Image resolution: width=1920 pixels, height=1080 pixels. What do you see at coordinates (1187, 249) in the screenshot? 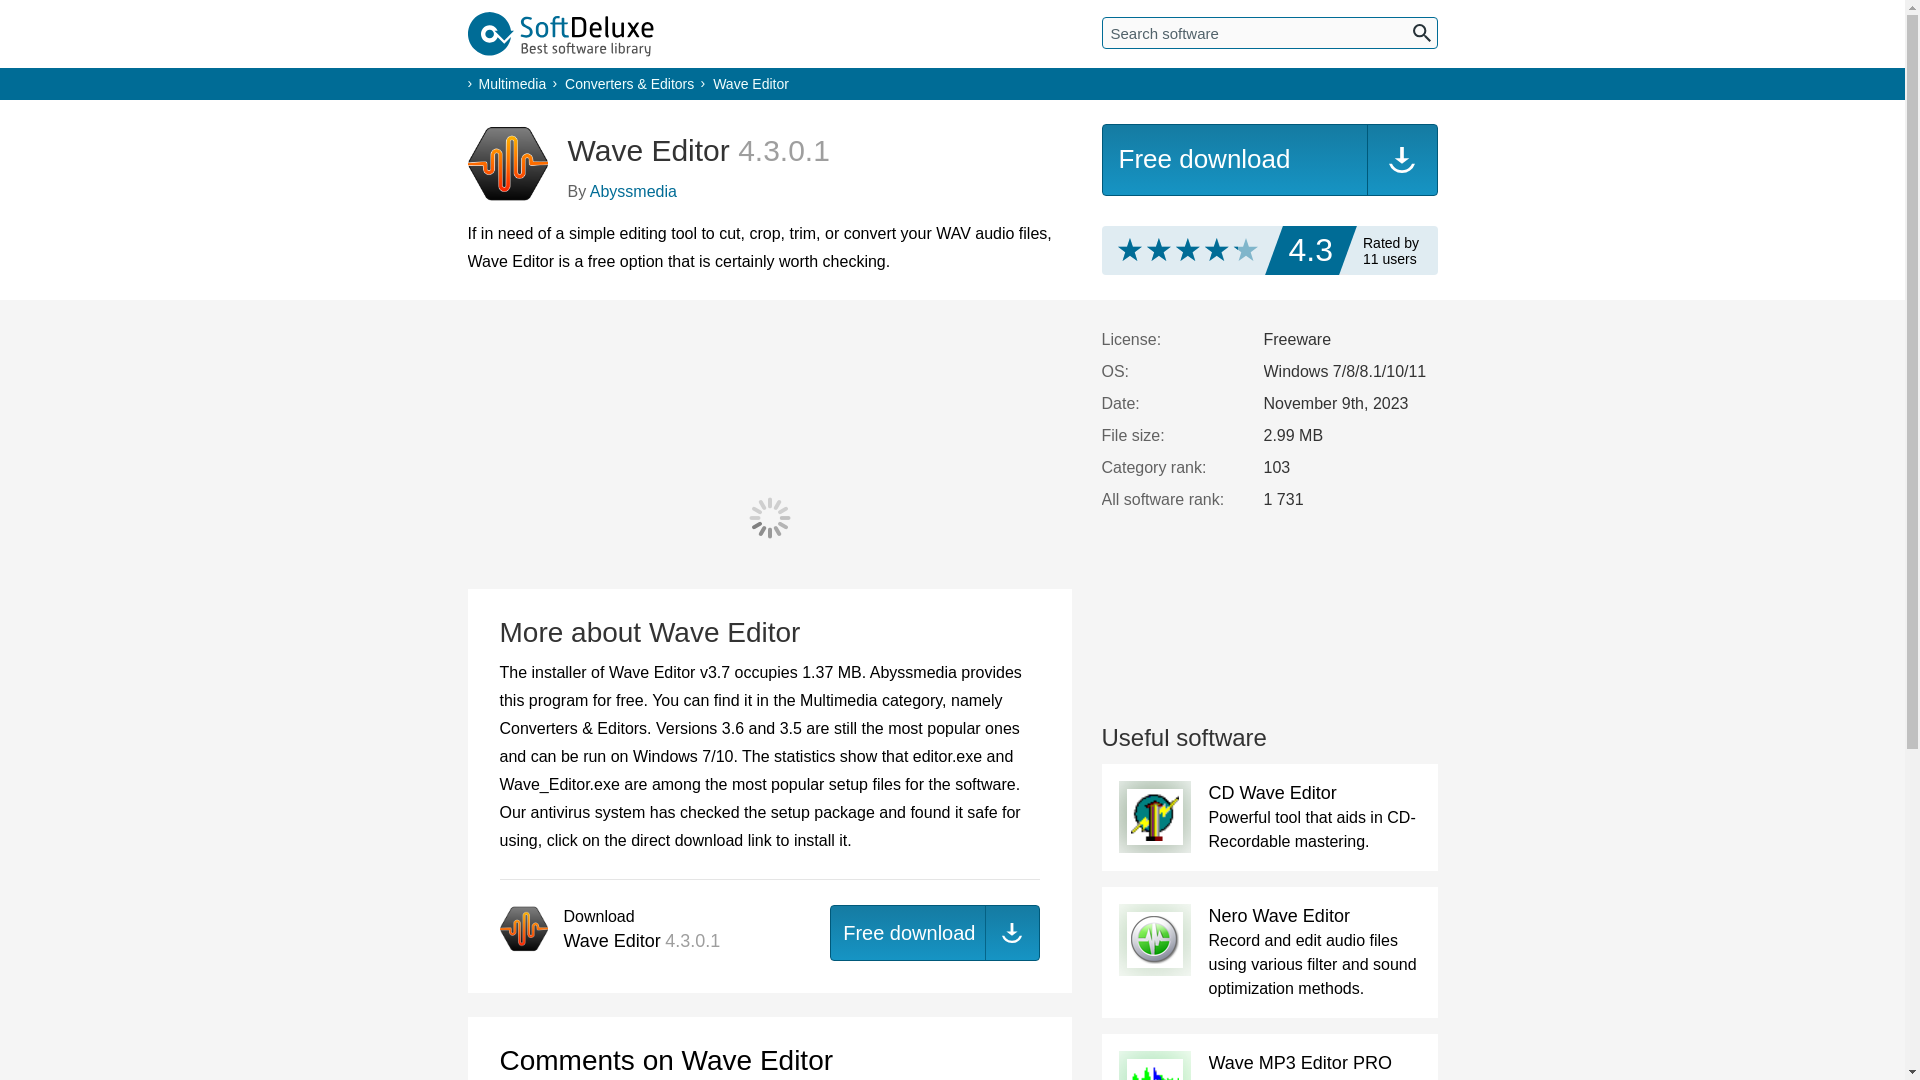
I see `5` at bounding box center [1187, 249].